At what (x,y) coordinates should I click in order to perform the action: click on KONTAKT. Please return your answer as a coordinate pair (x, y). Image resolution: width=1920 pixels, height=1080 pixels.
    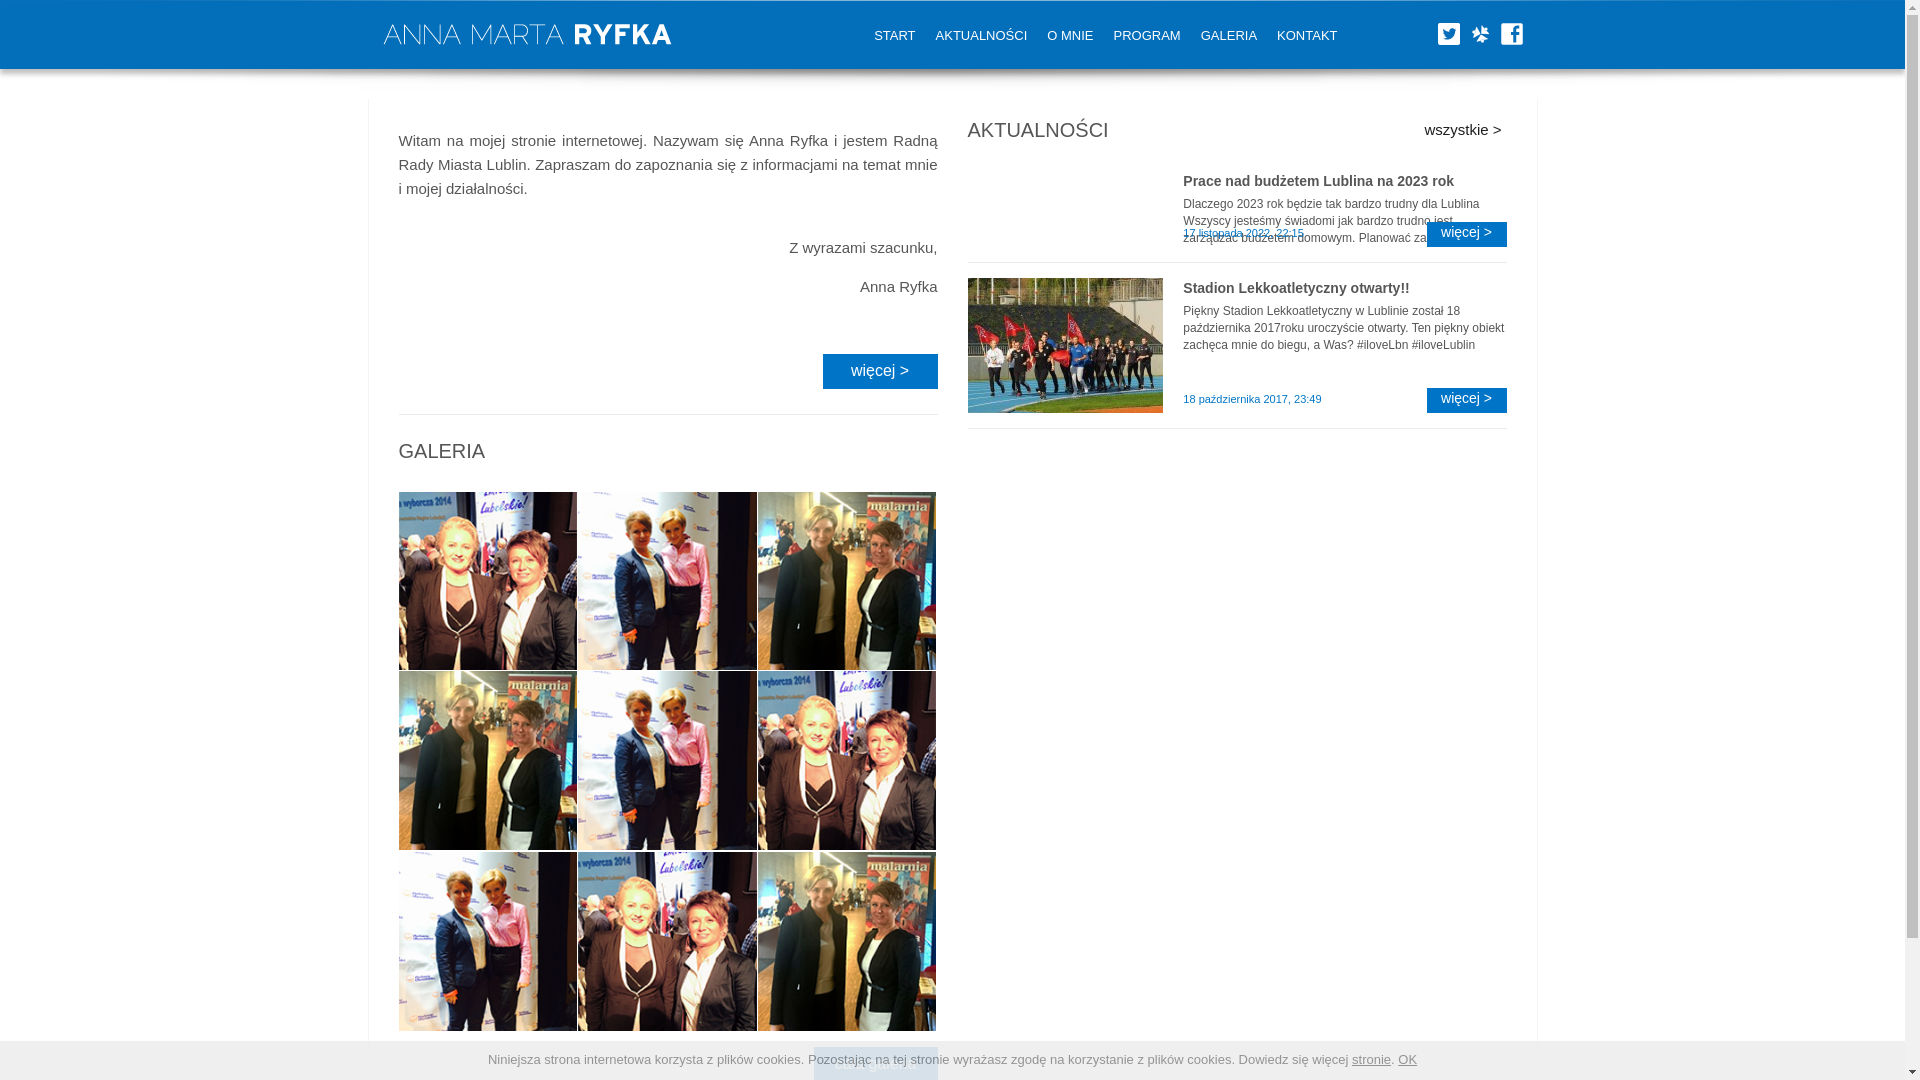
    Looking at the image, I should click on (1307, 36).